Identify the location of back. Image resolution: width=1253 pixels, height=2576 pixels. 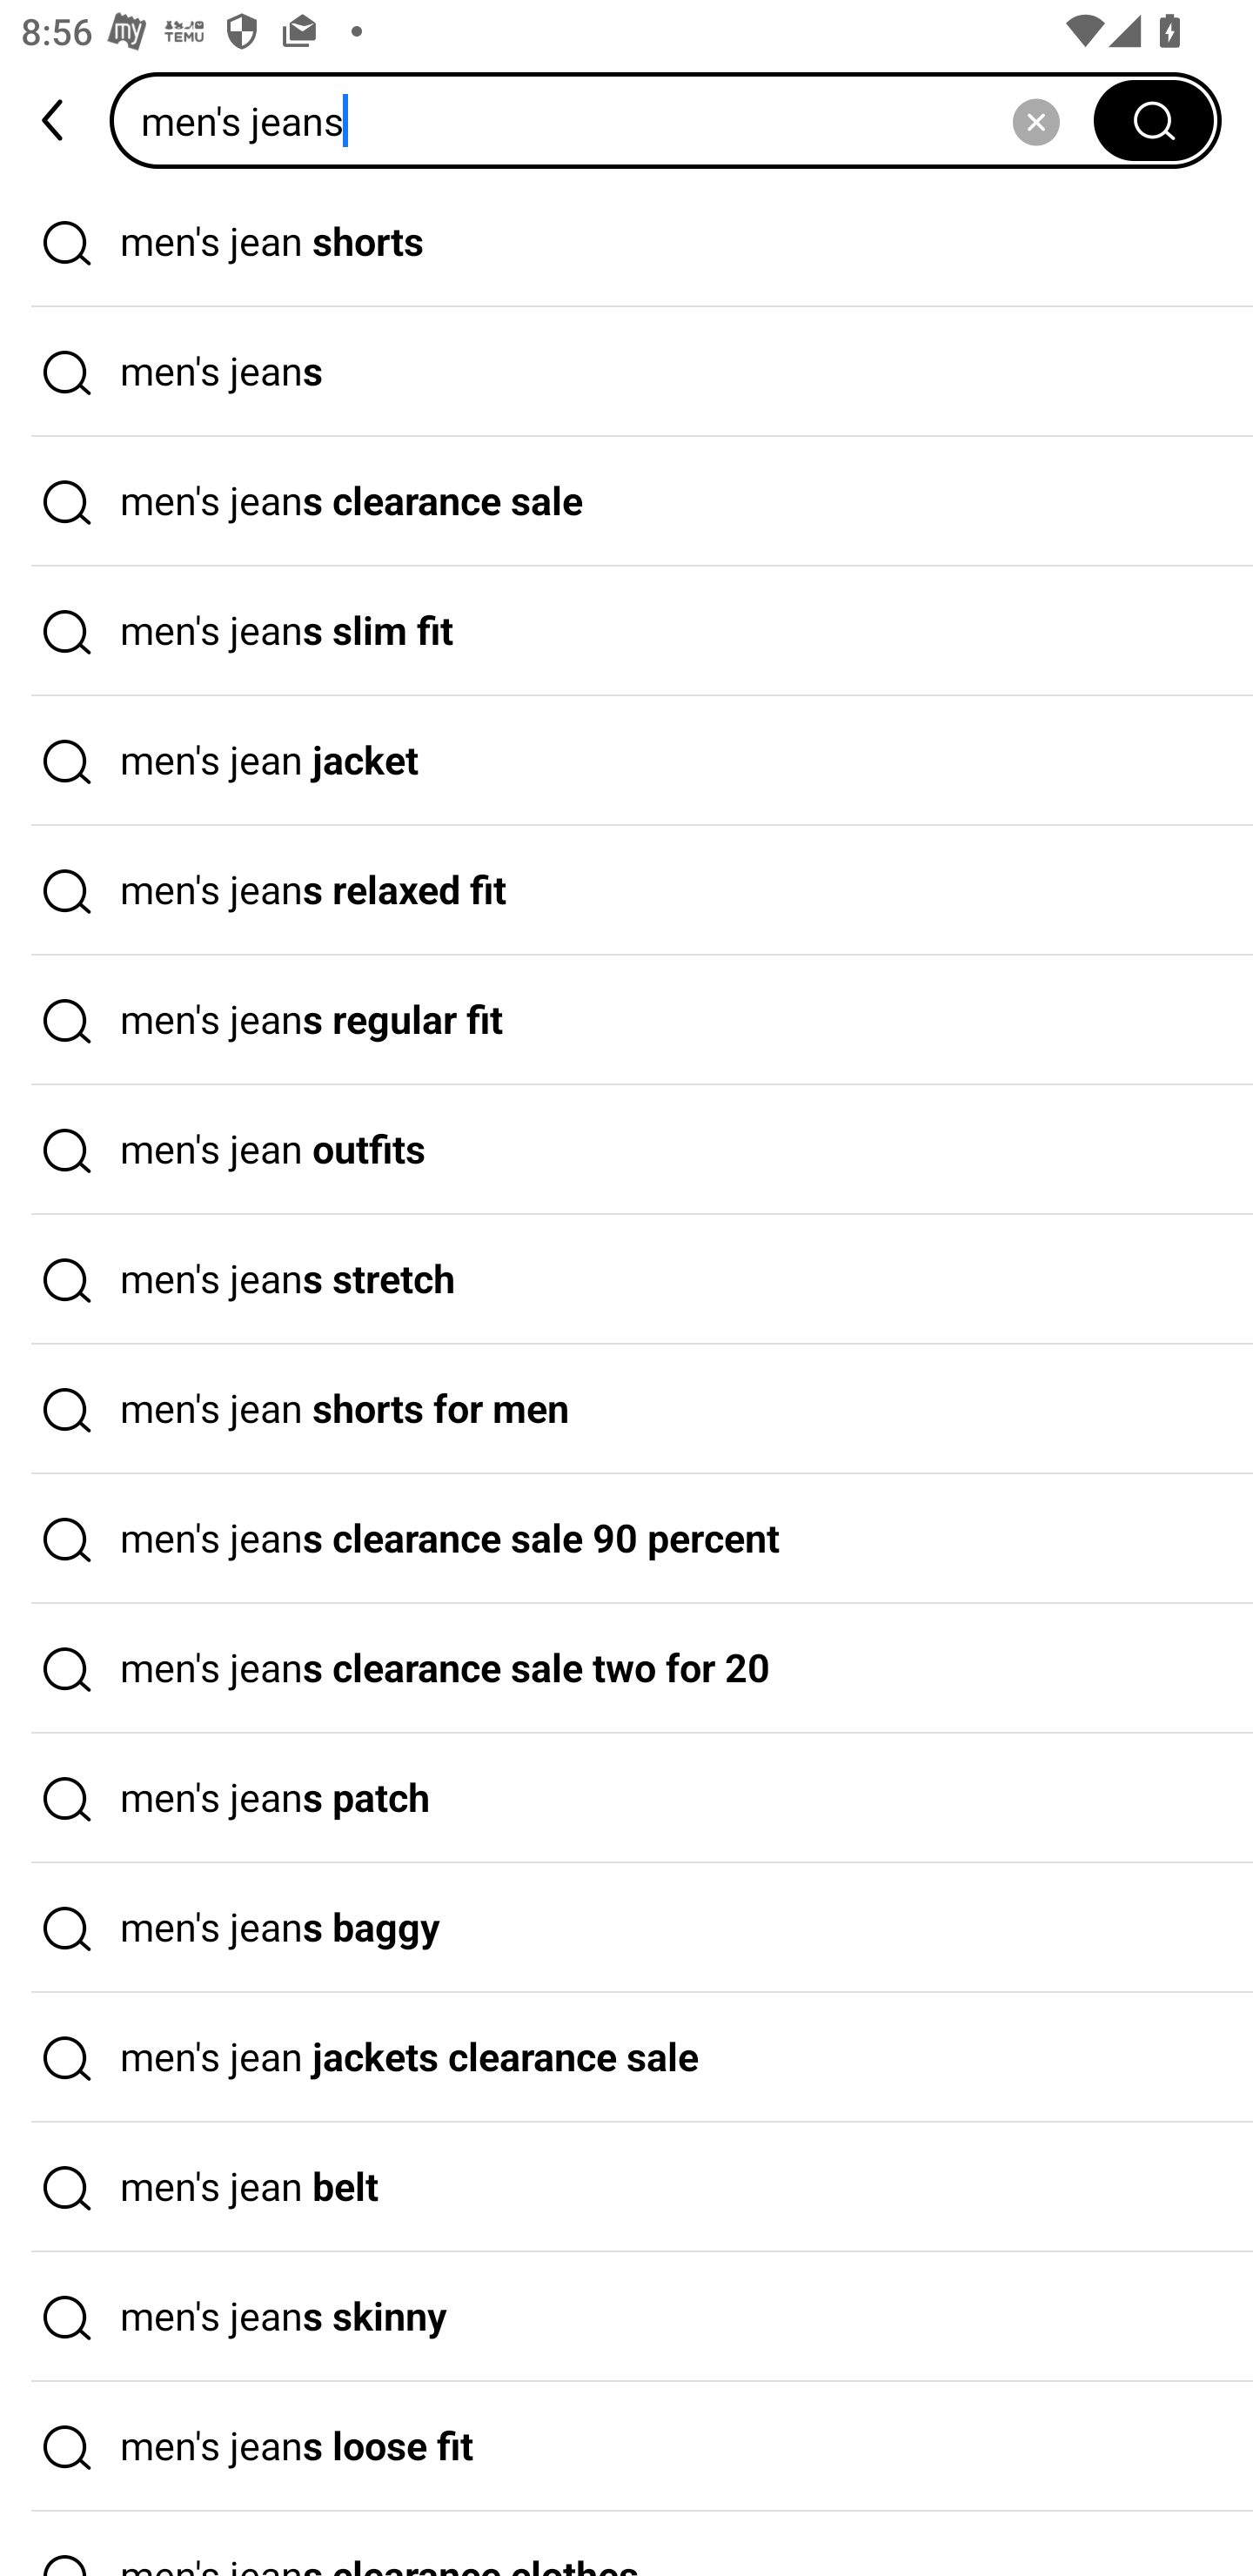
(55, 120).